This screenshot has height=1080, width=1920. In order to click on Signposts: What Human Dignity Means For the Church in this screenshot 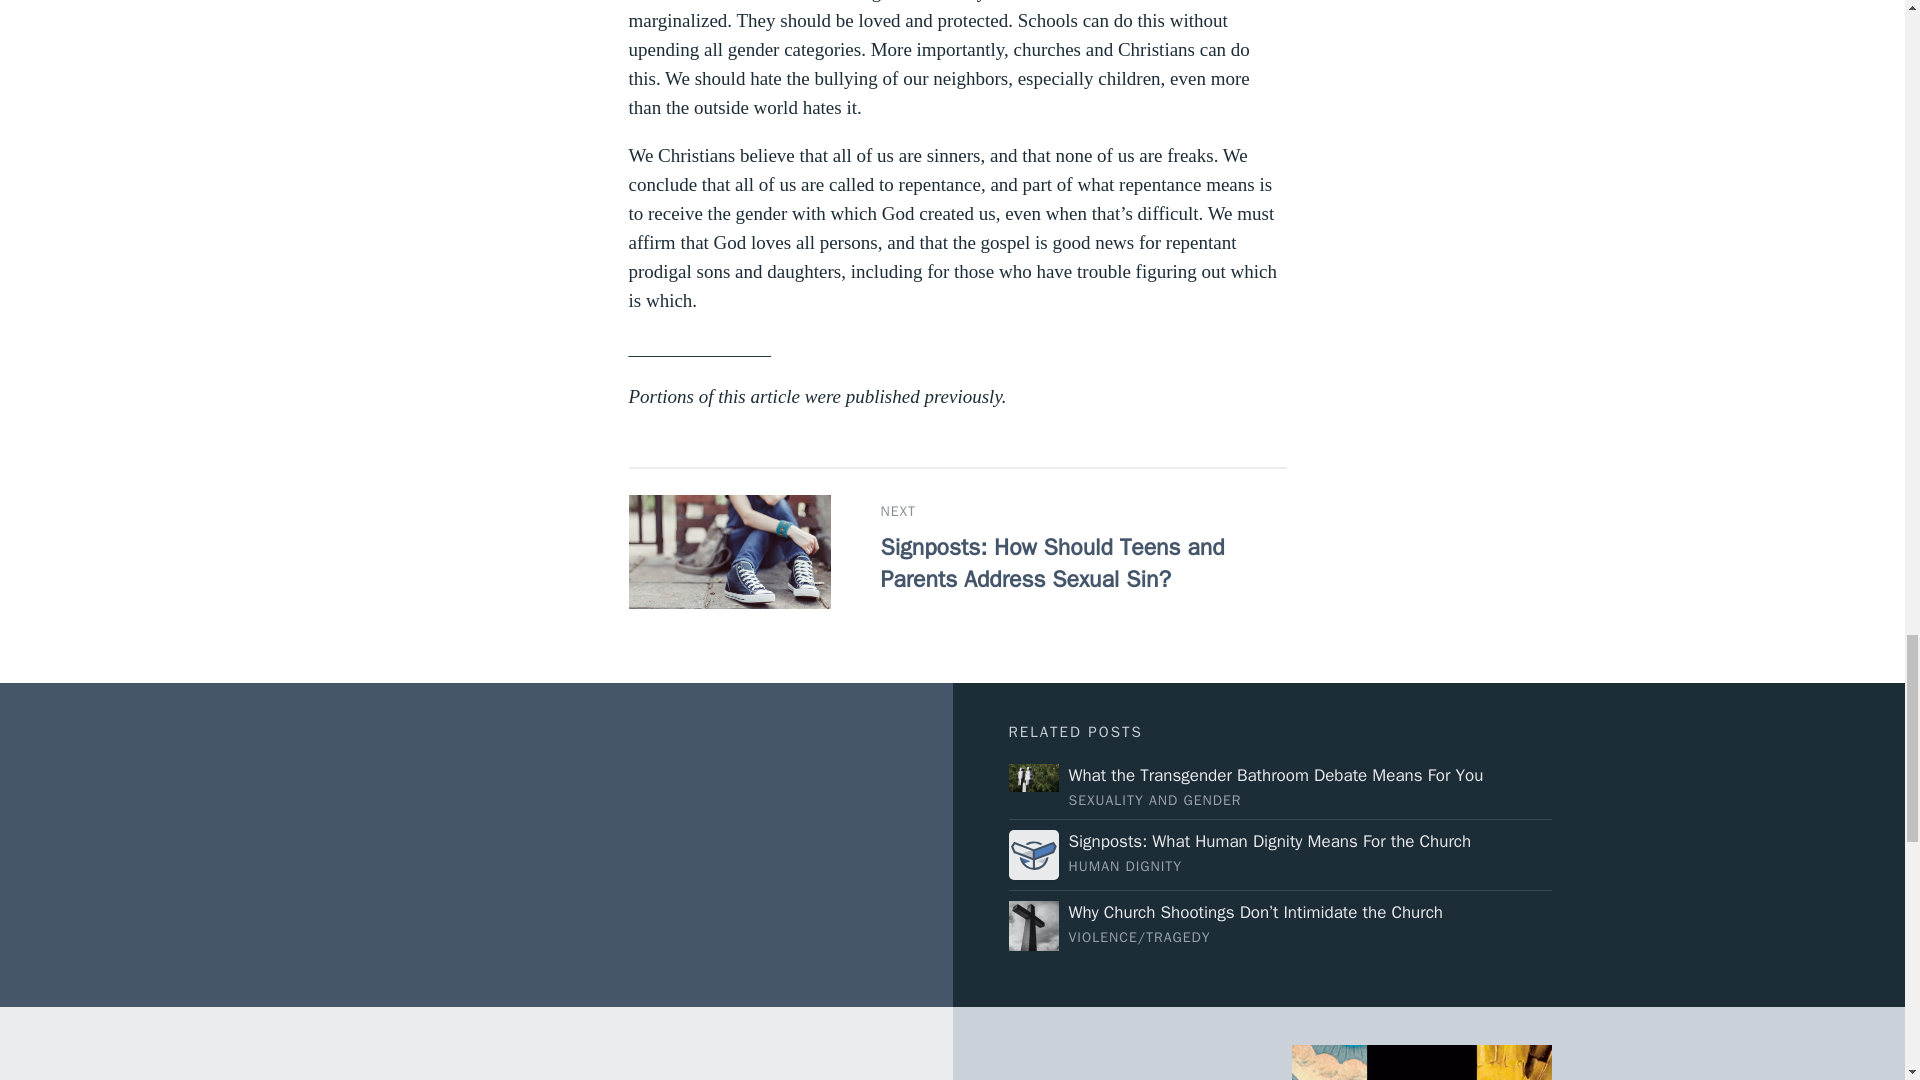, I will do `click(1280, 855)`.